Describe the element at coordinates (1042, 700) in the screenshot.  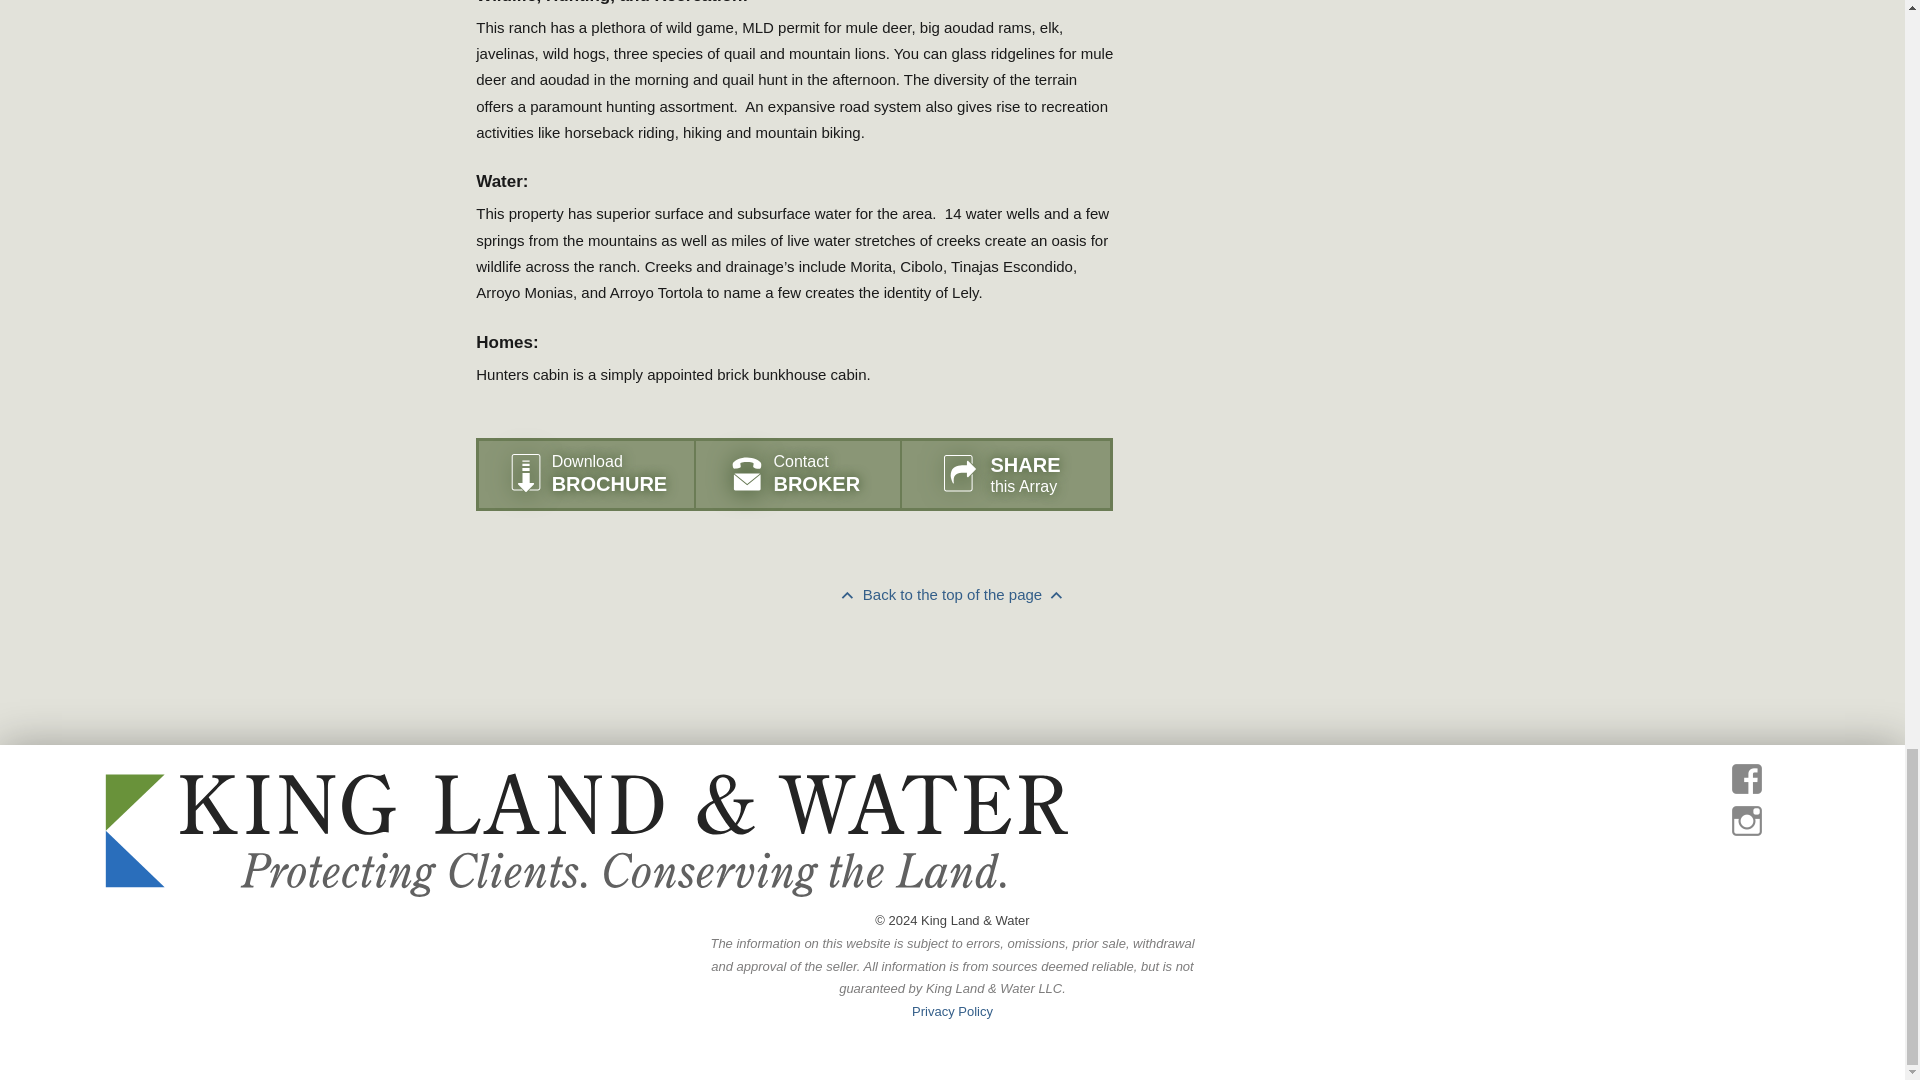
I see `Email` at that location.